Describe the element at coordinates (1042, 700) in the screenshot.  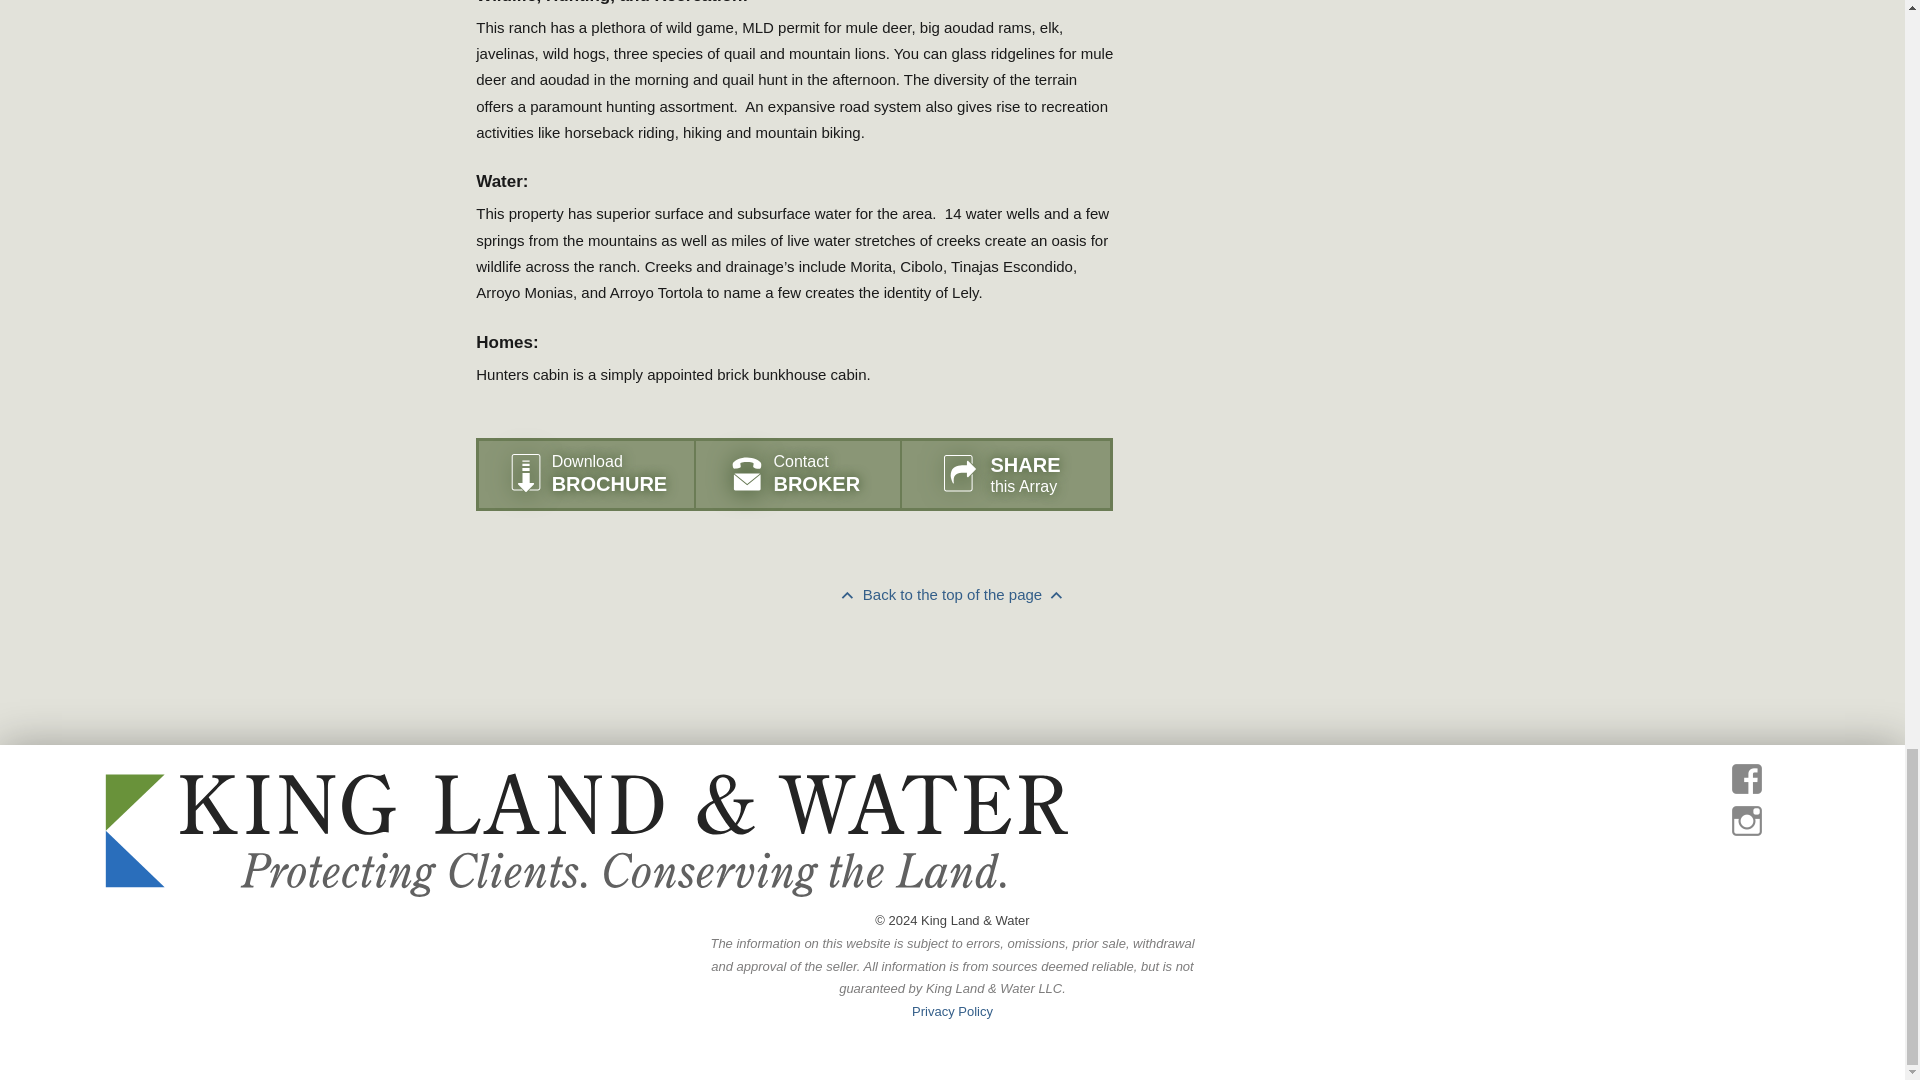
I see `Email` at that location.